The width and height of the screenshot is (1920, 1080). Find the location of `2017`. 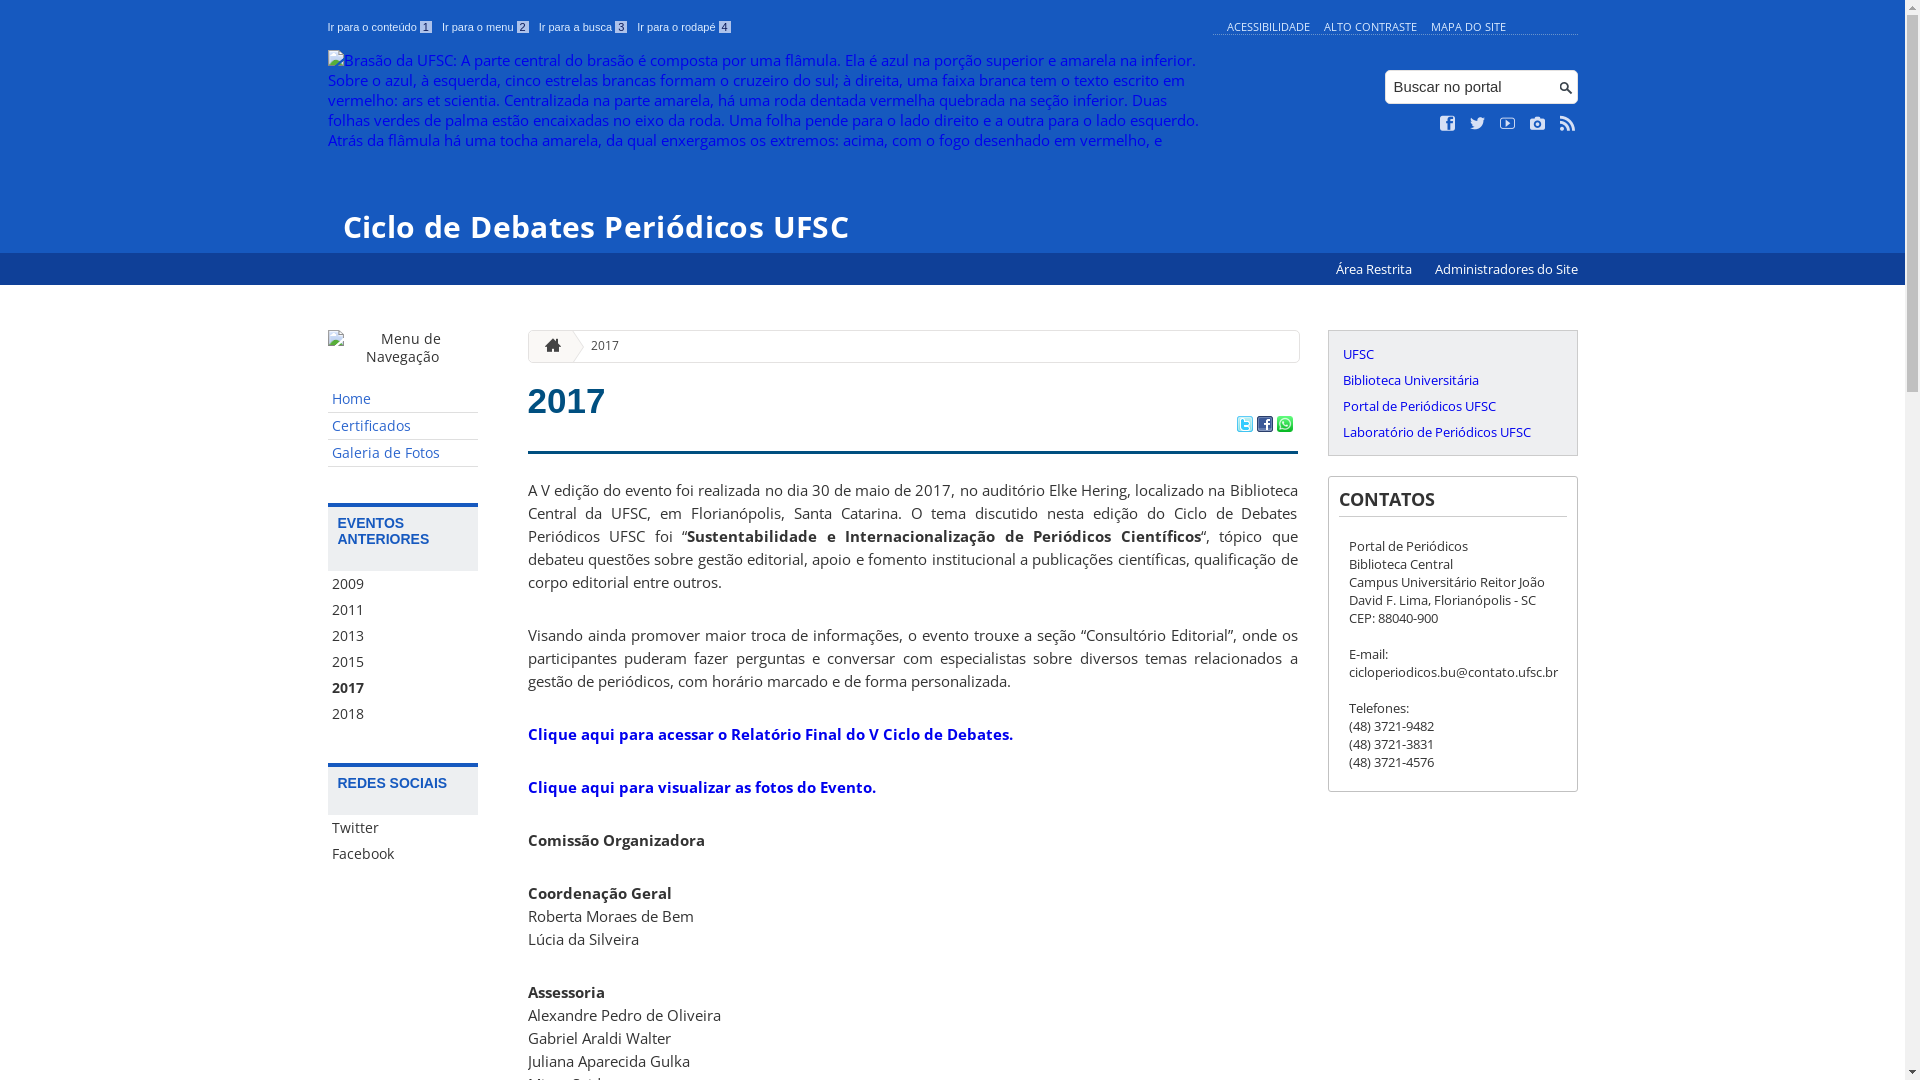

2017 is located at coordinates (403, 688).